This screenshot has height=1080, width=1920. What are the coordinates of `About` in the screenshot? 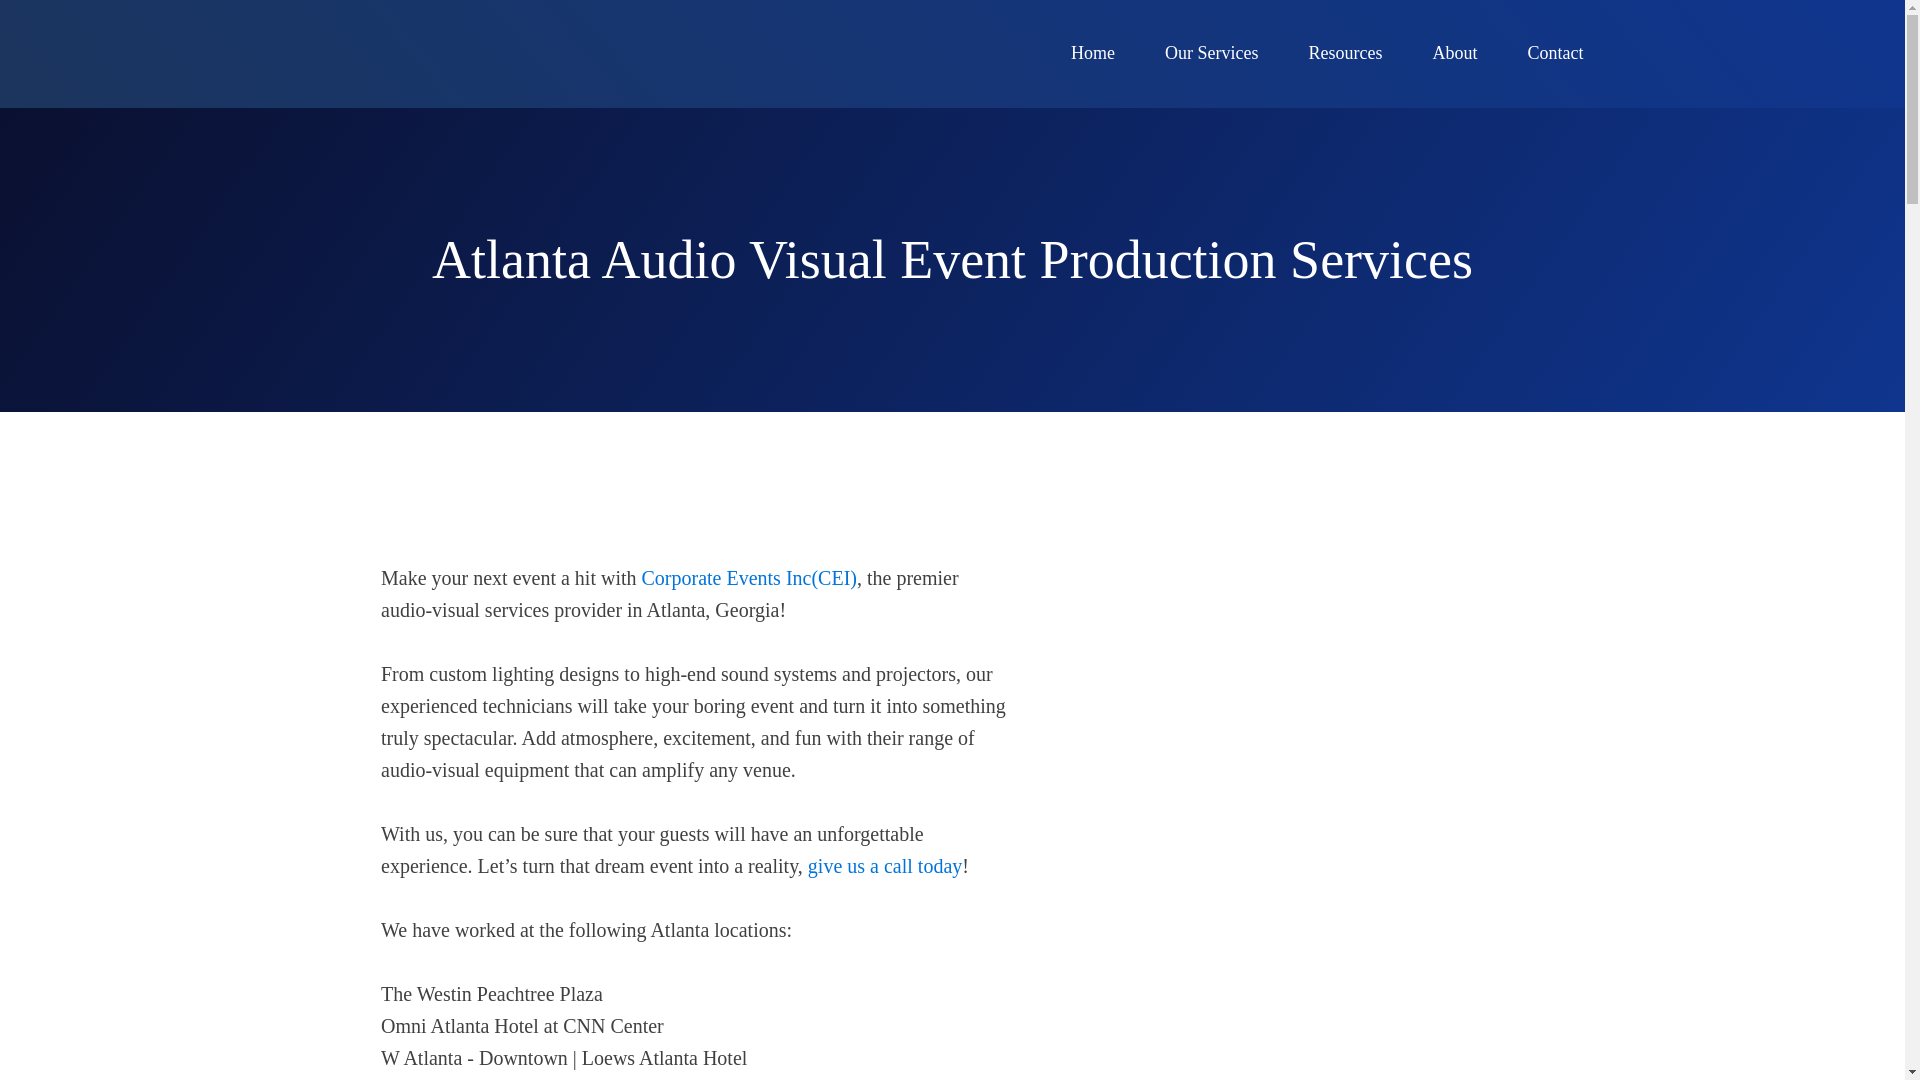 It's located at (1454, 54).